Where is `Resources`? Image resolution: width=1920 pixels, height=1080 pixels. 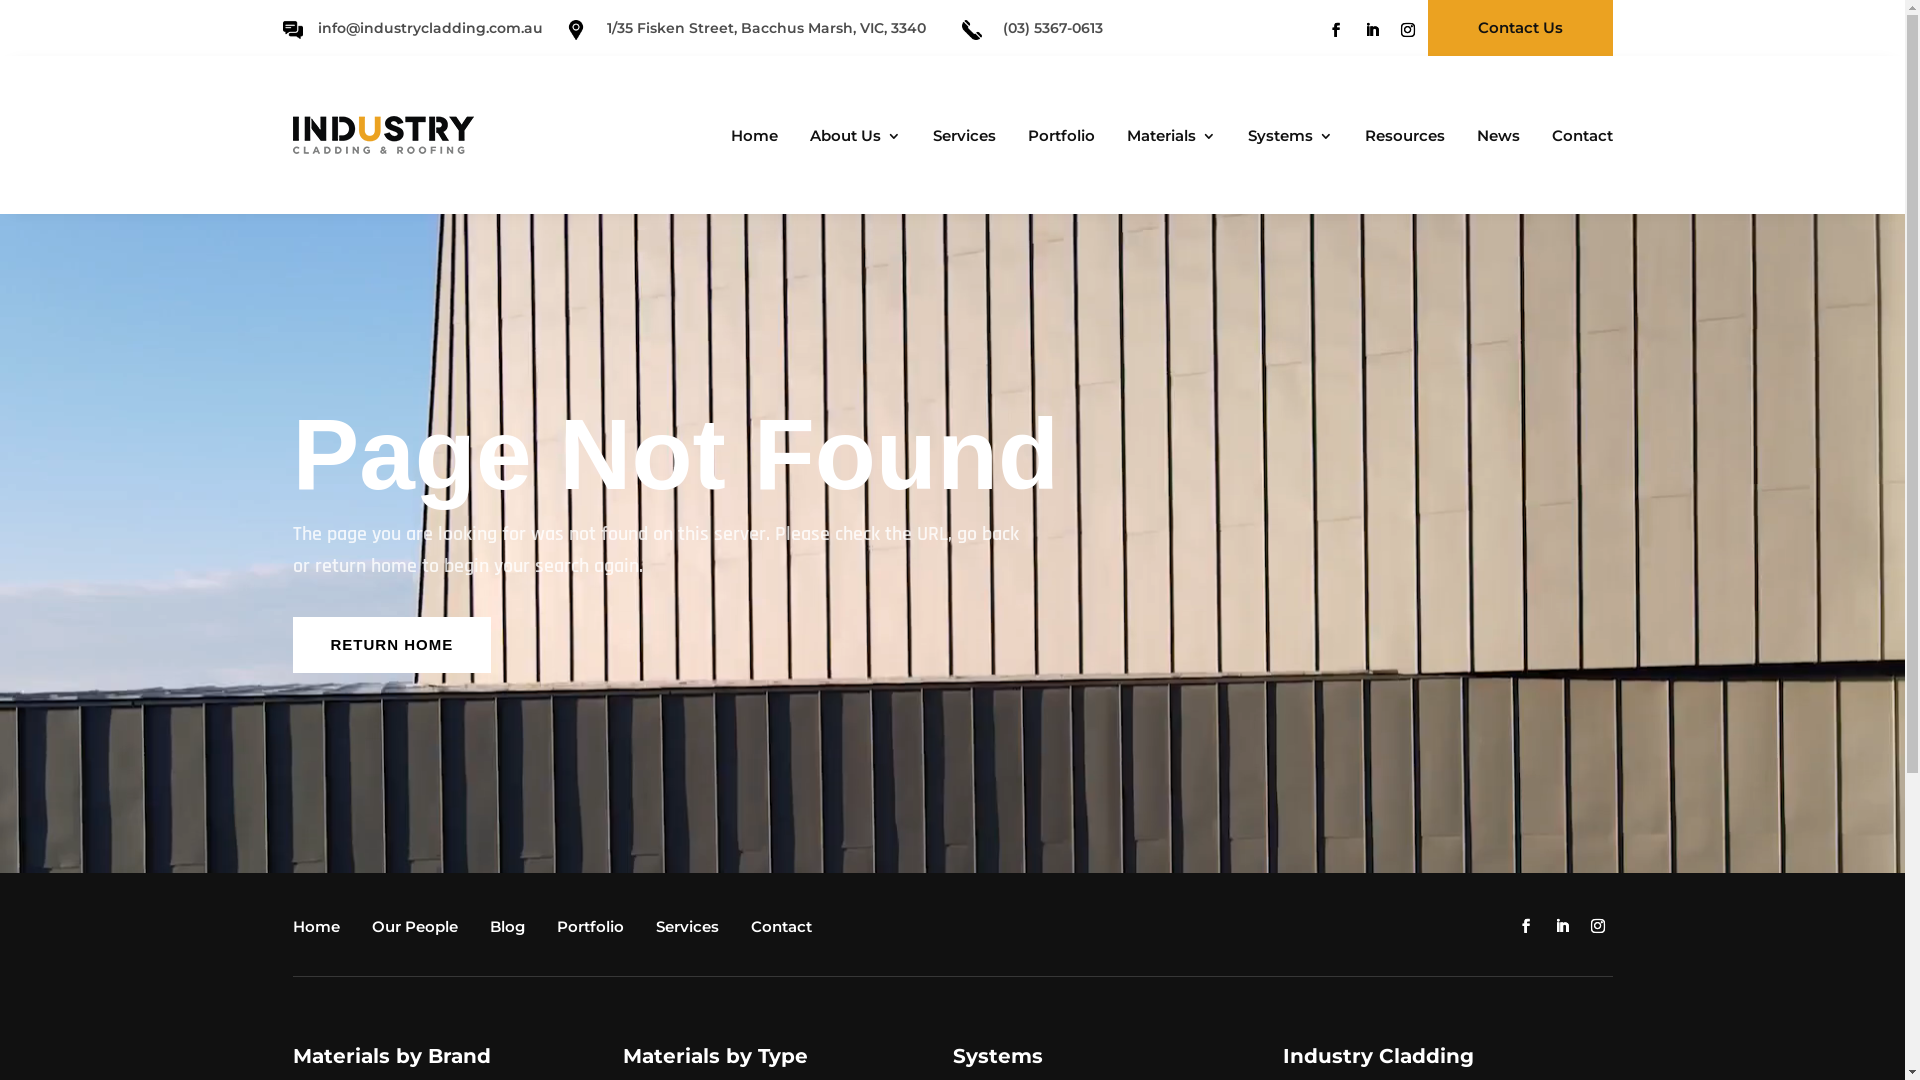 Resources is located at coordinates (1399, 139).